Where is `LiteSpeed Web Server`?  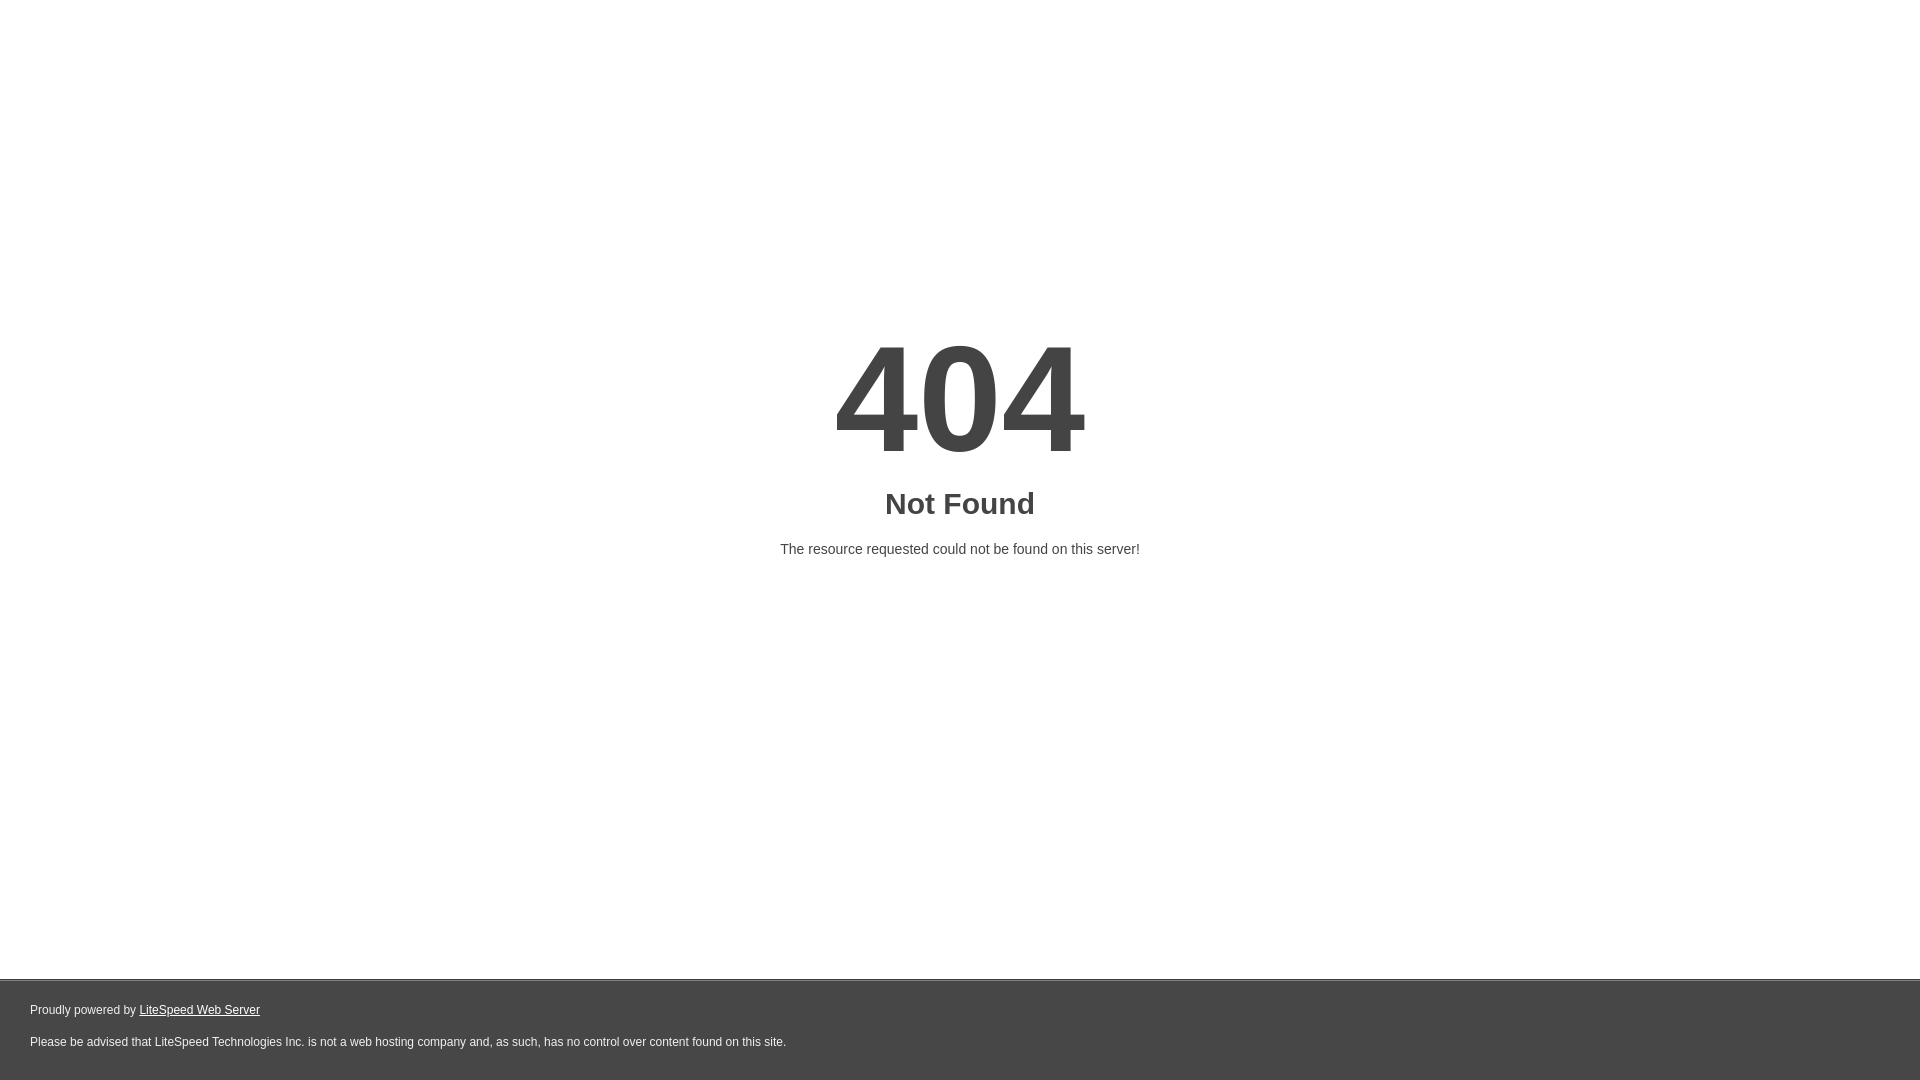 LiteSpeed Web Server is located at coordinates (200, 1010).